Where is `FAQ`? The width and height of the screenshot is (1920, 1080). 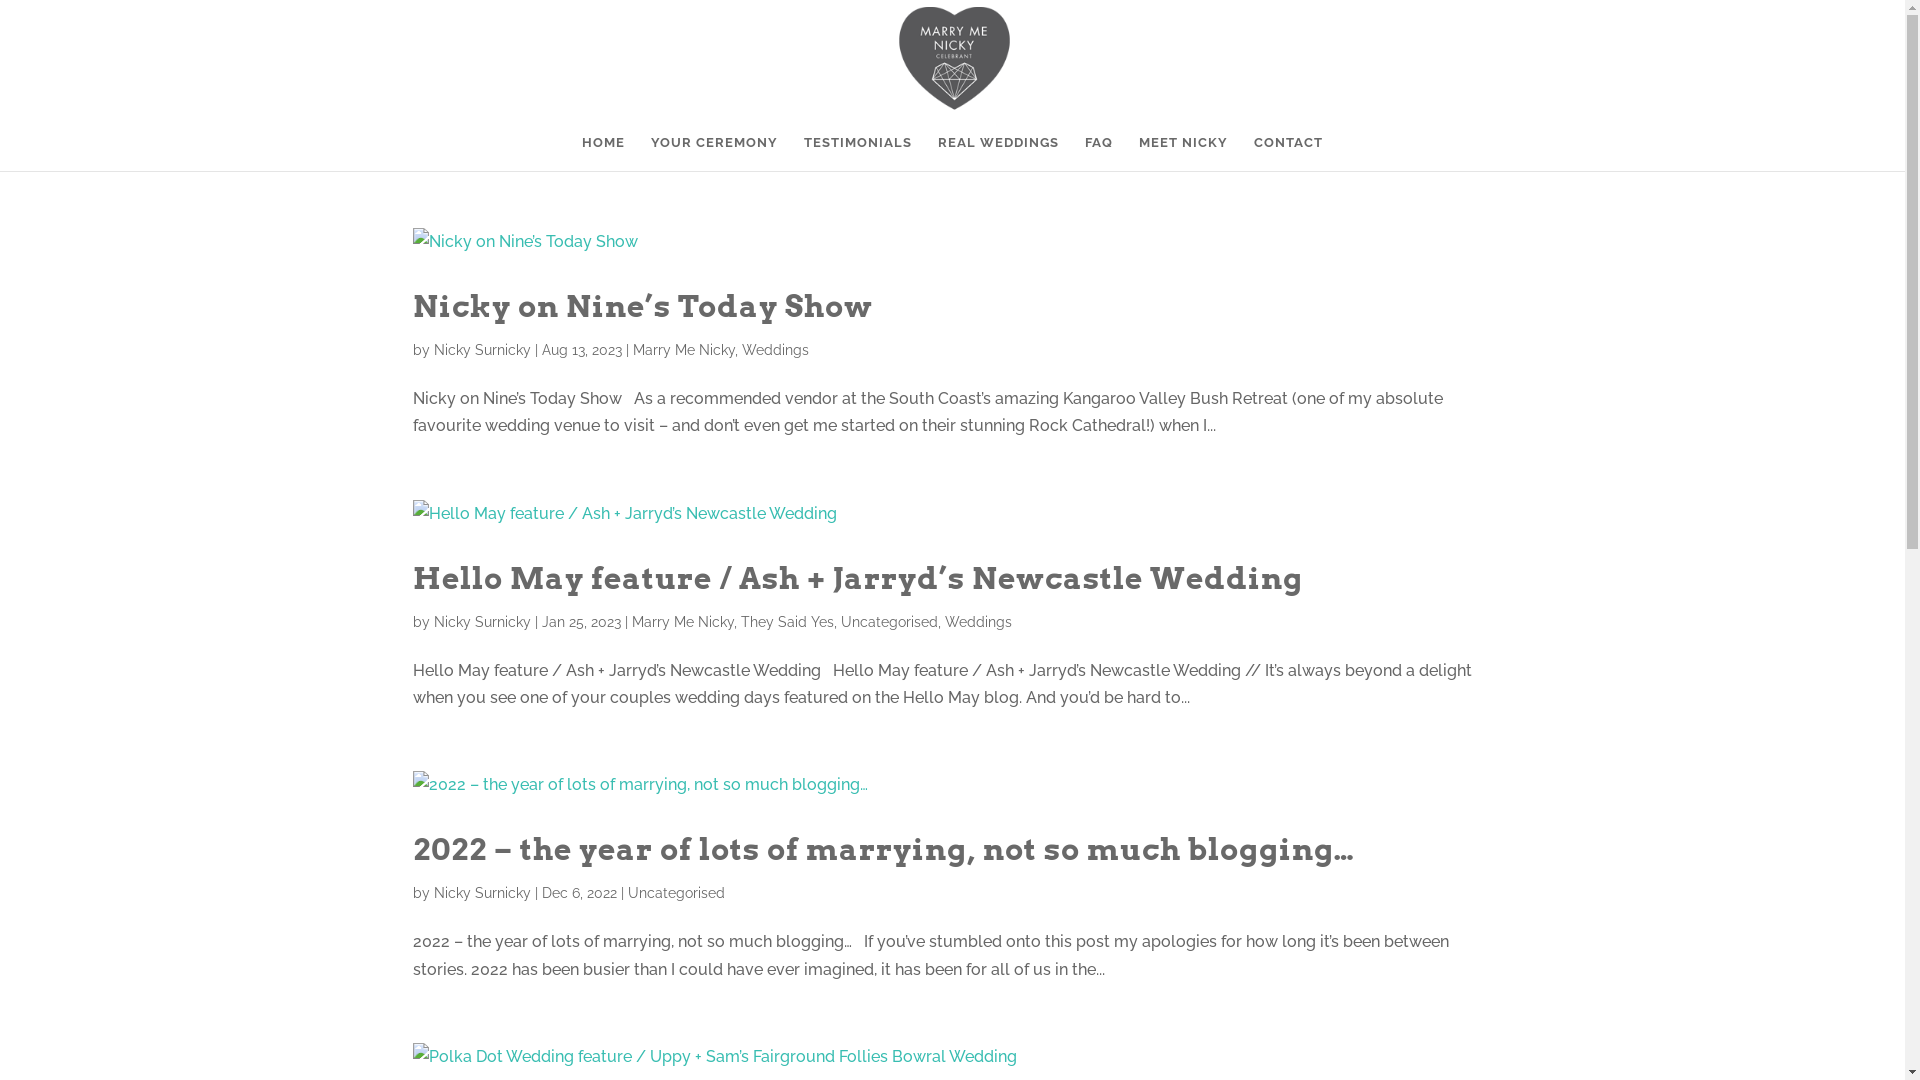 FAQ is located at coordinates (1099, 154).